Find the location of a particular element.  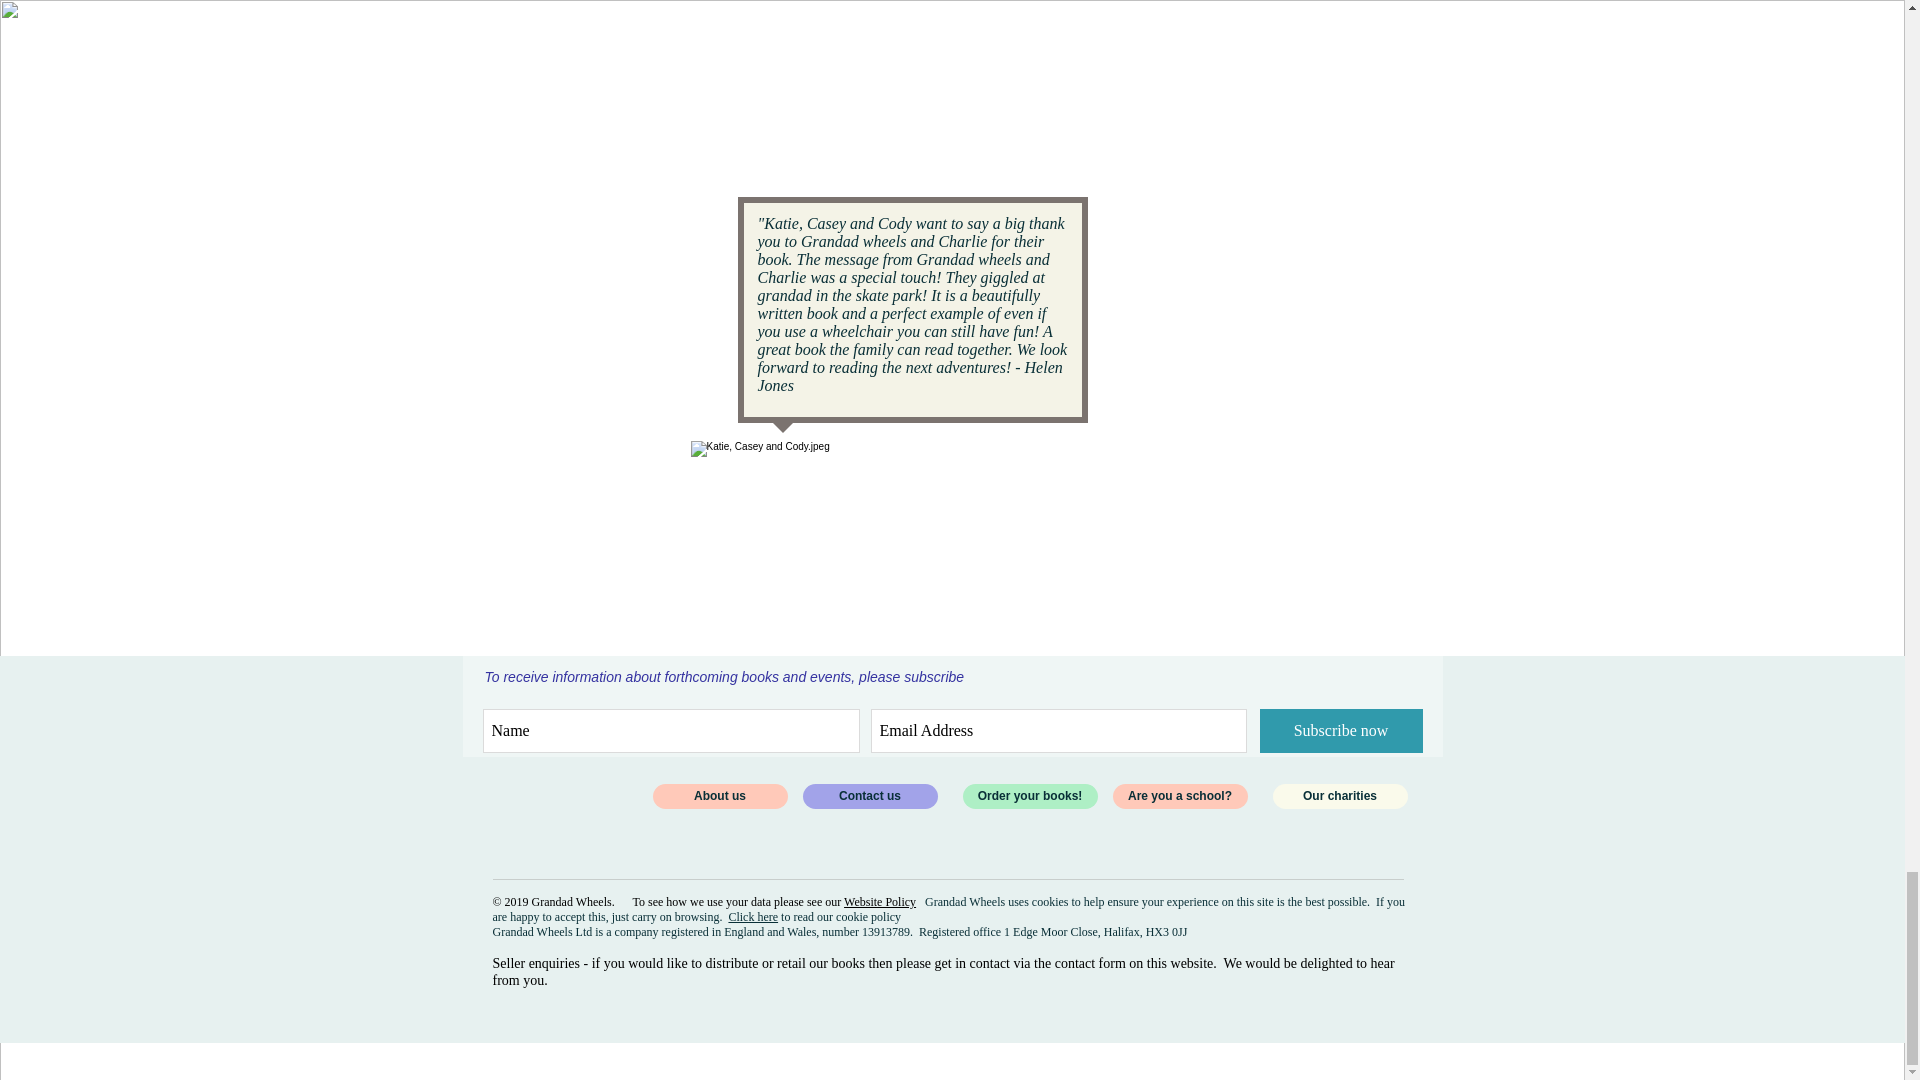

Contact us is located at coordinates (869, 796).